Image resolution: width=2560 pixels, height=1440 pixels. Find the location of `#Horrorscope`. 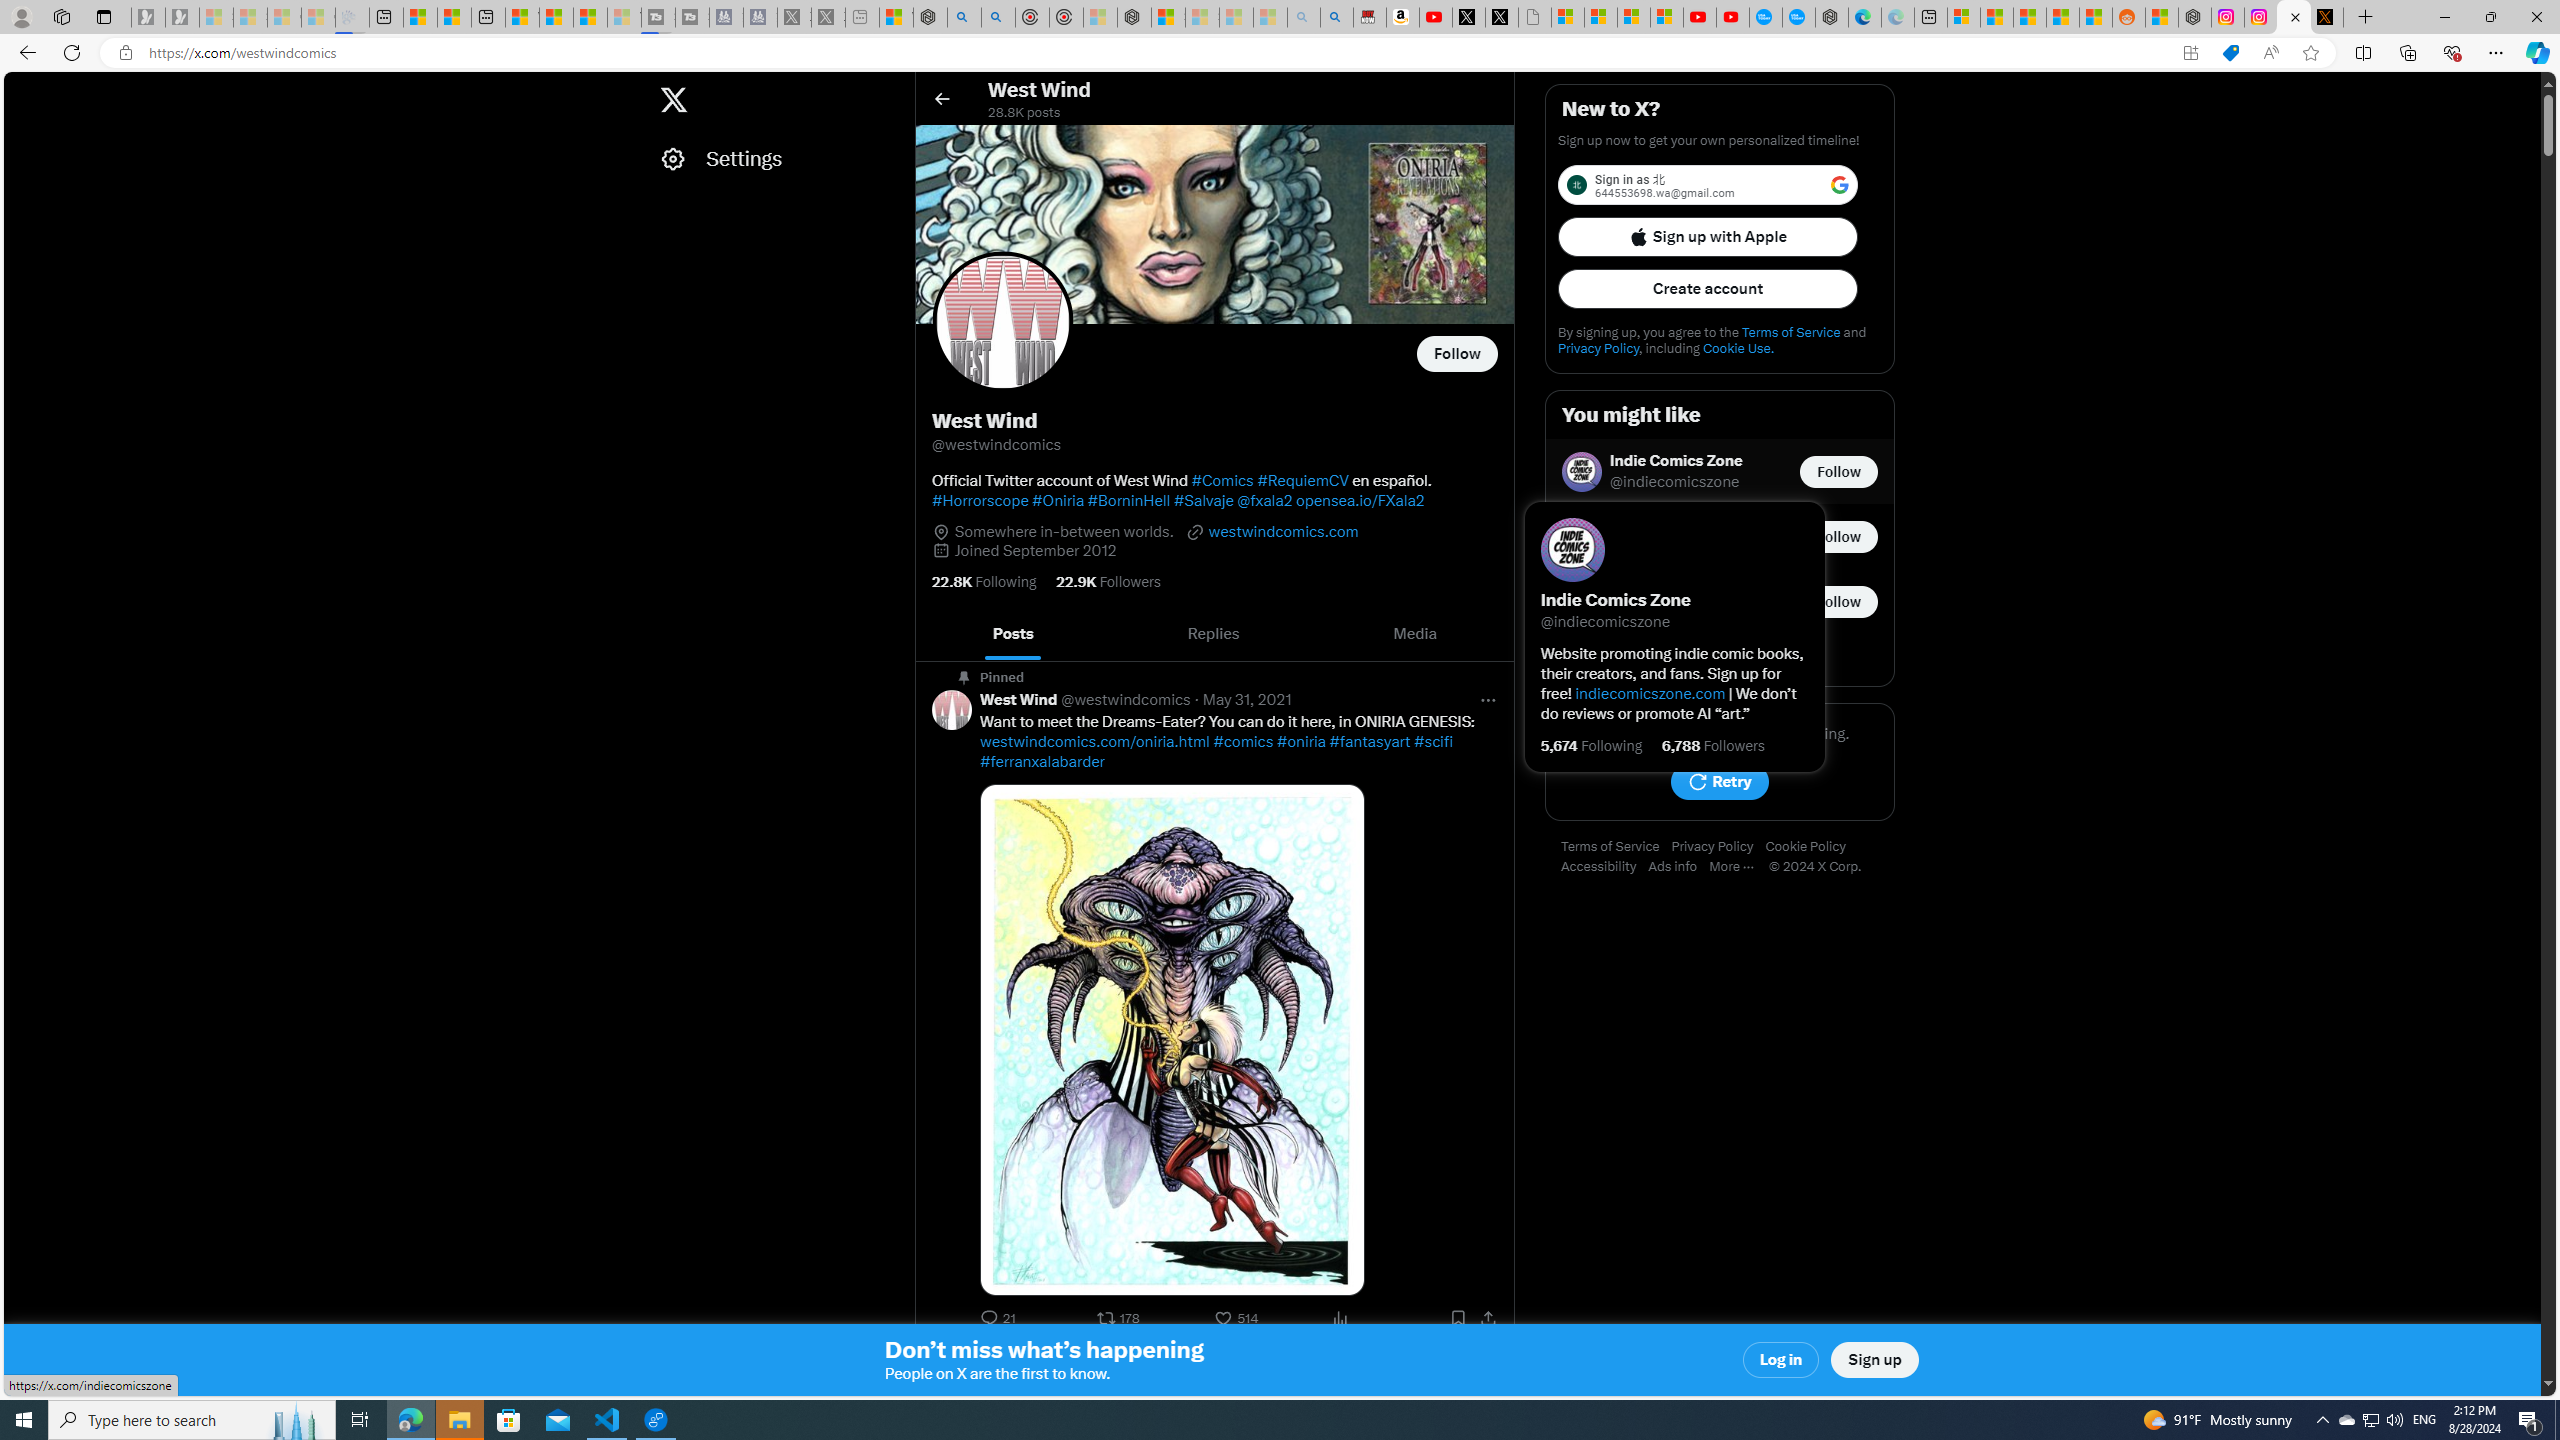

#Horrorscope is located at coordinates (980, 500).